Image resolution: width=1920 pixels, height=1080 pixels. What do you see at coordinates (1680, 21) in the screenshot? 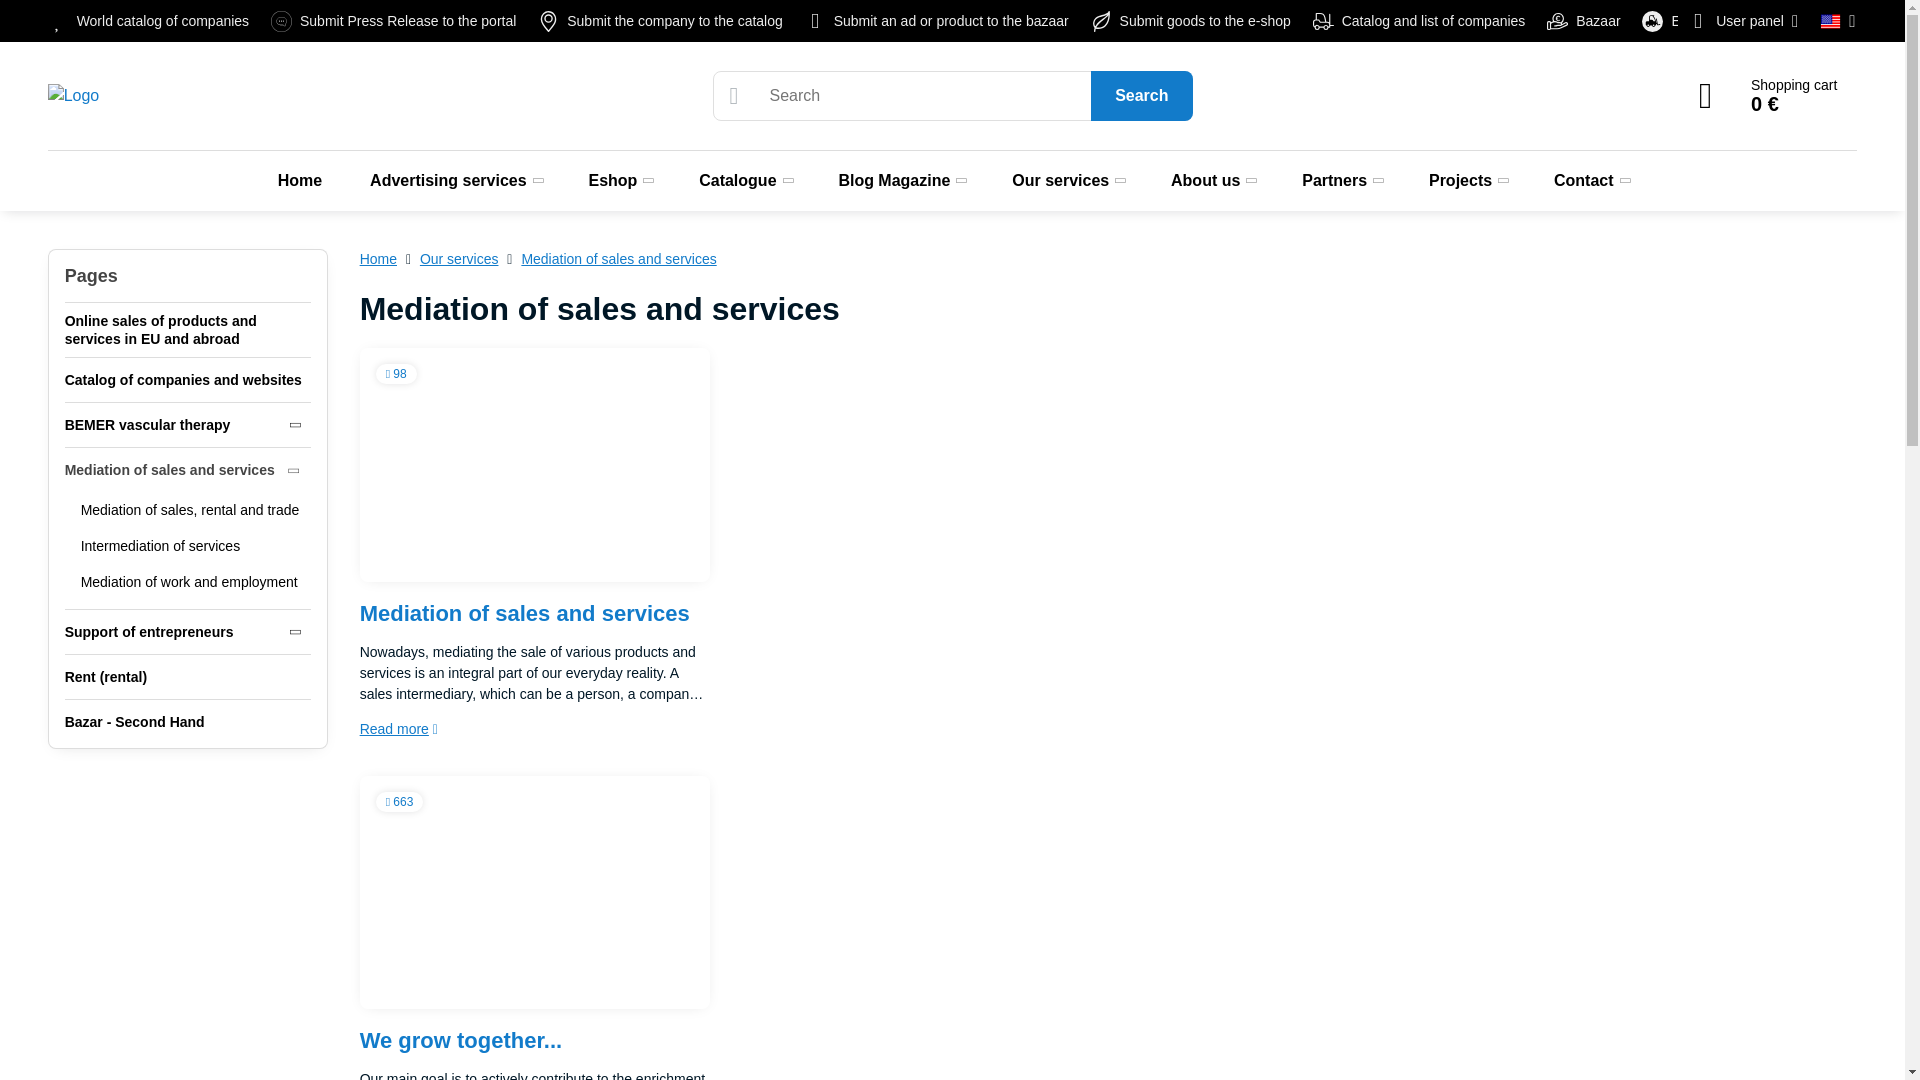
I see `E-shop` at bounding box center [1680, 21].